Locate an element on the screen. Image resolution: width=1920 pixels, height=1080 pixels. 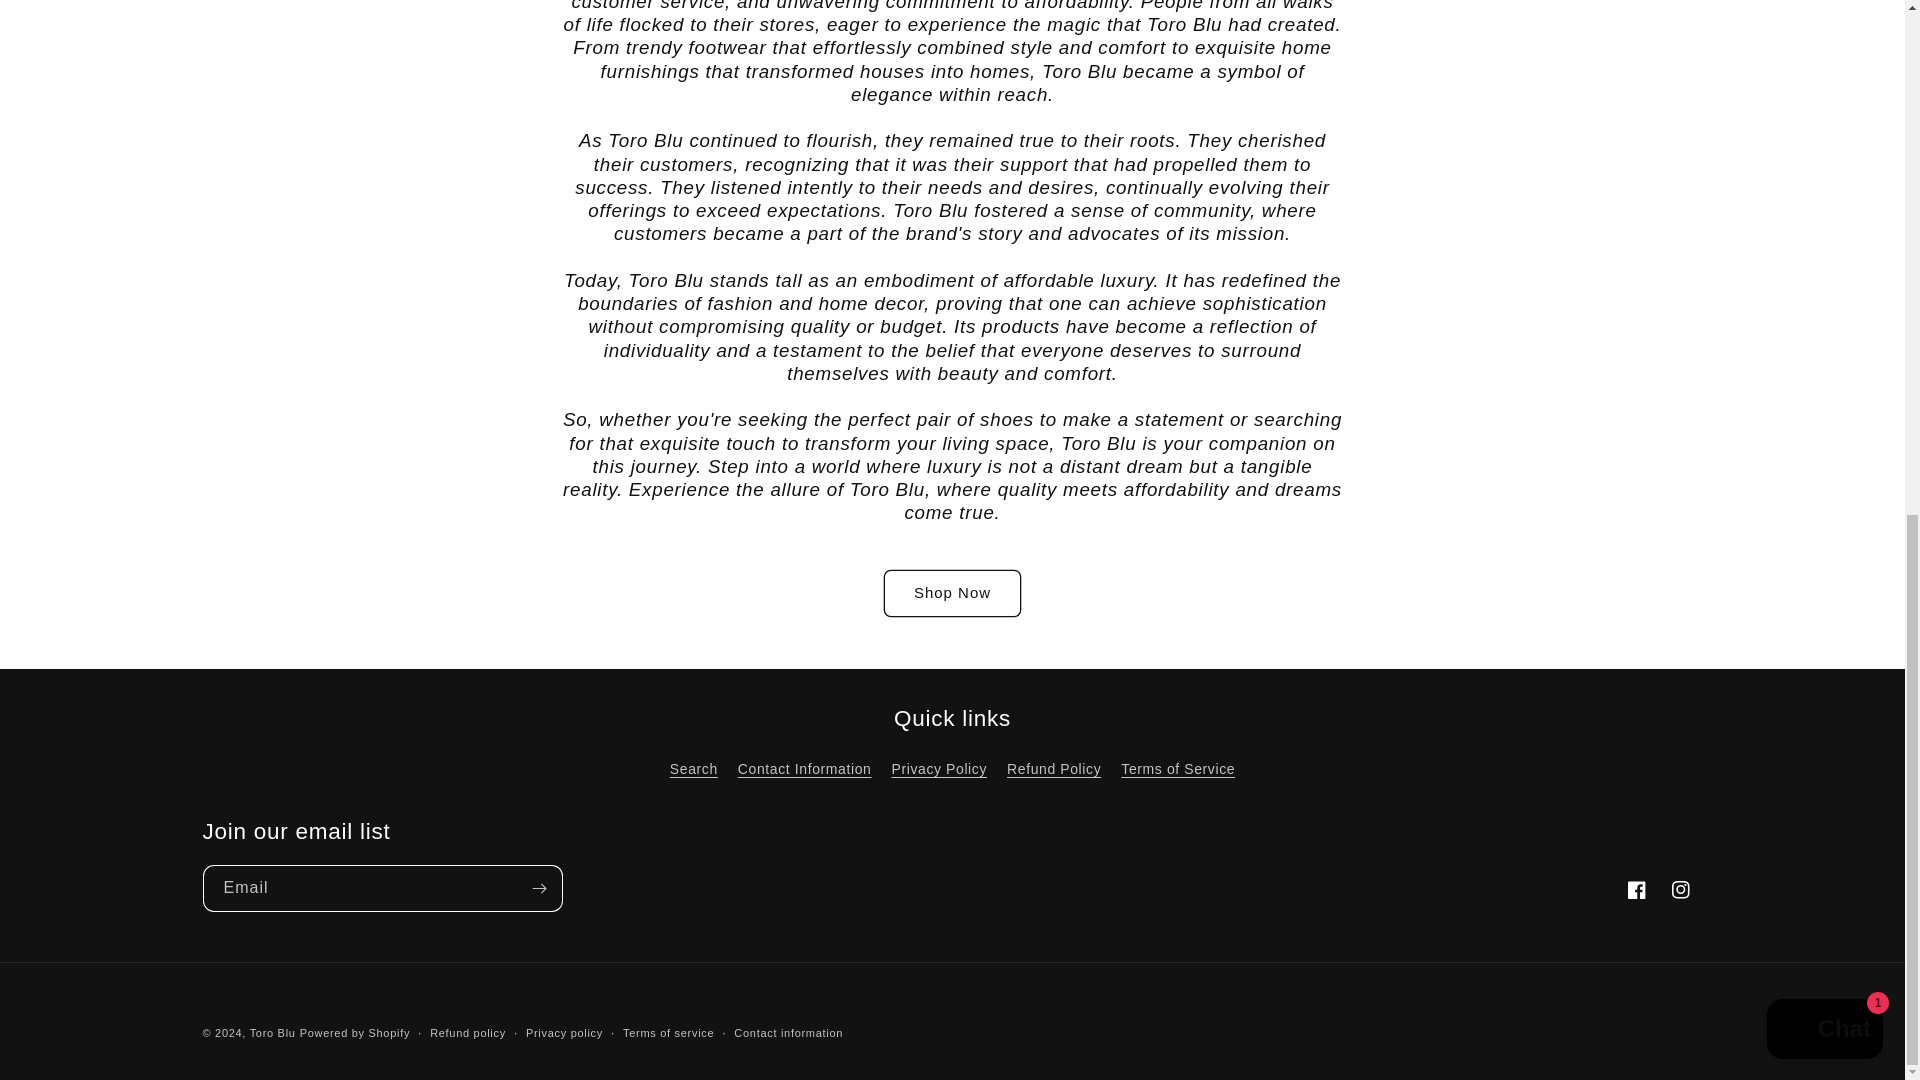
Search is located at coordinates (694, 772).